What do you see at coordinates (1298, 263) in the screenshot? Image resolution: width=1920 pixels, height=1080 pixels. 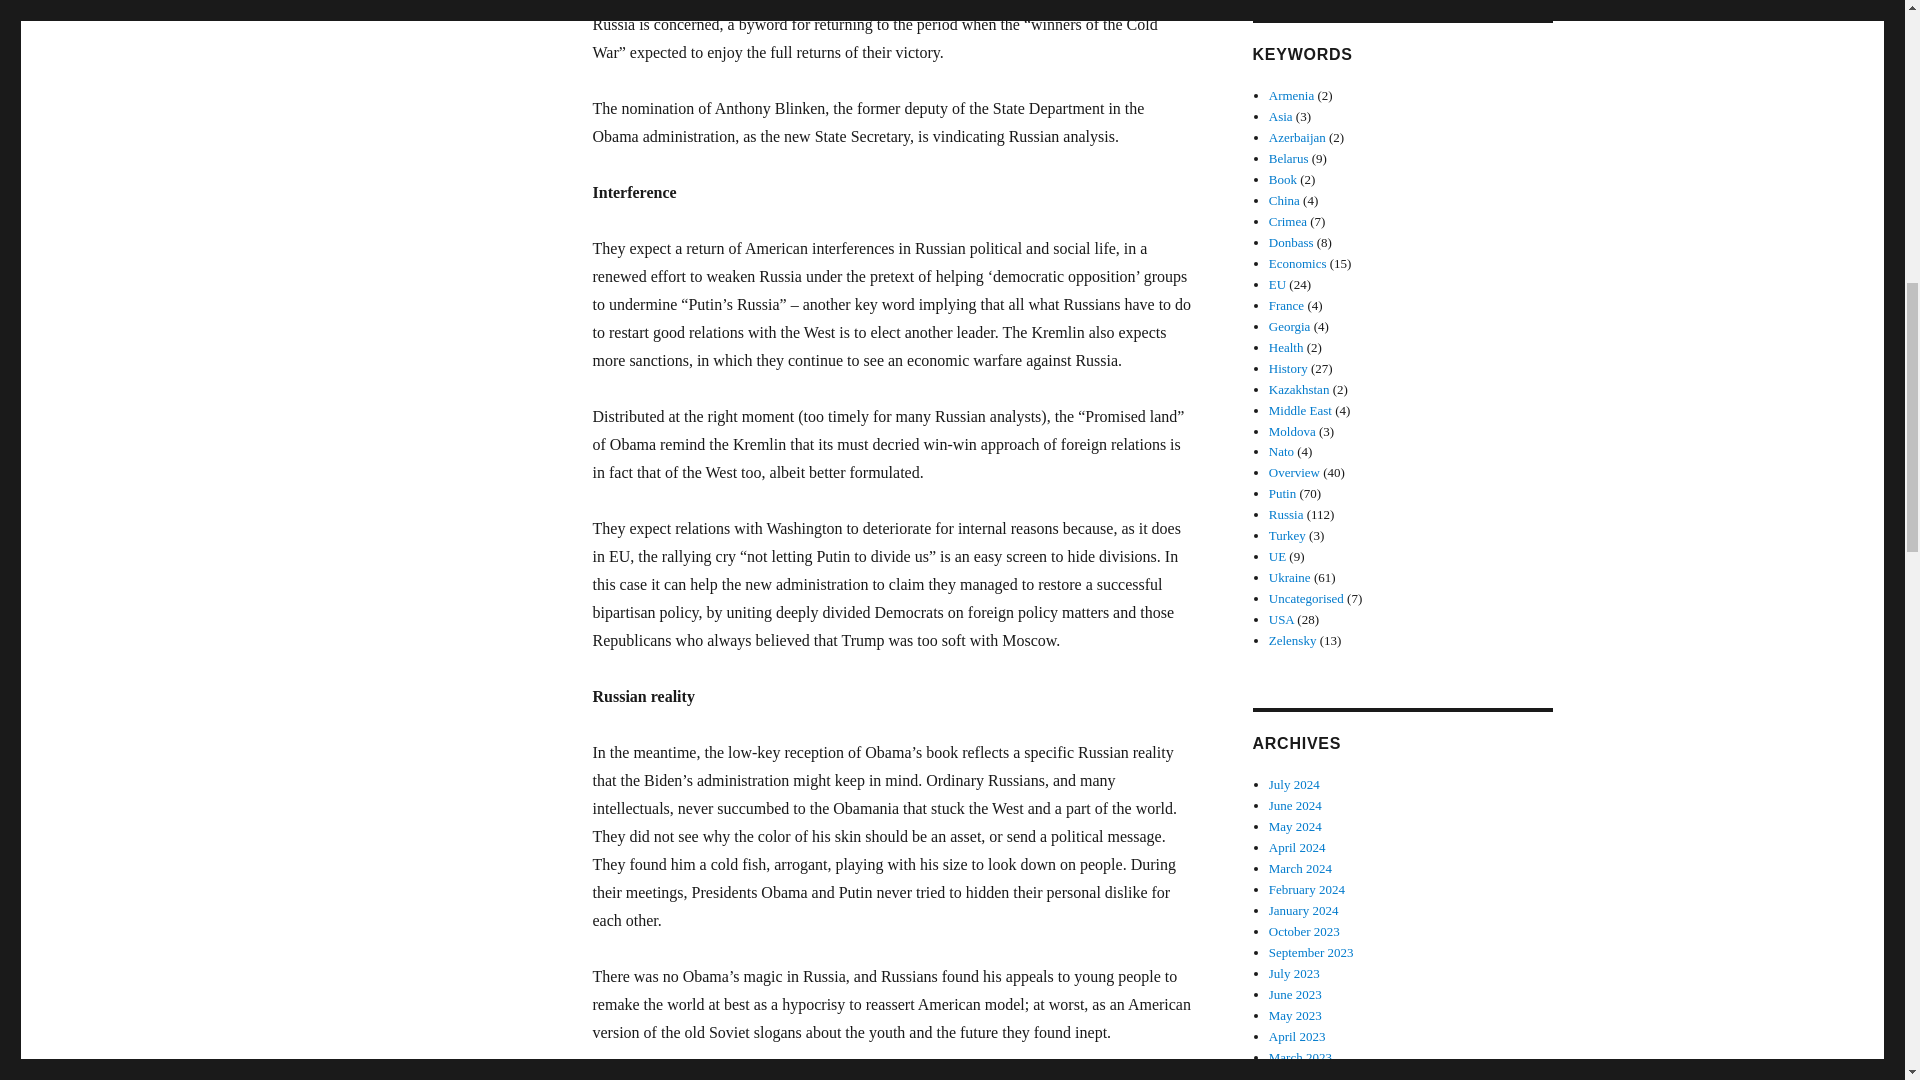 I see `Economics` at bounding box center [1298, 263].